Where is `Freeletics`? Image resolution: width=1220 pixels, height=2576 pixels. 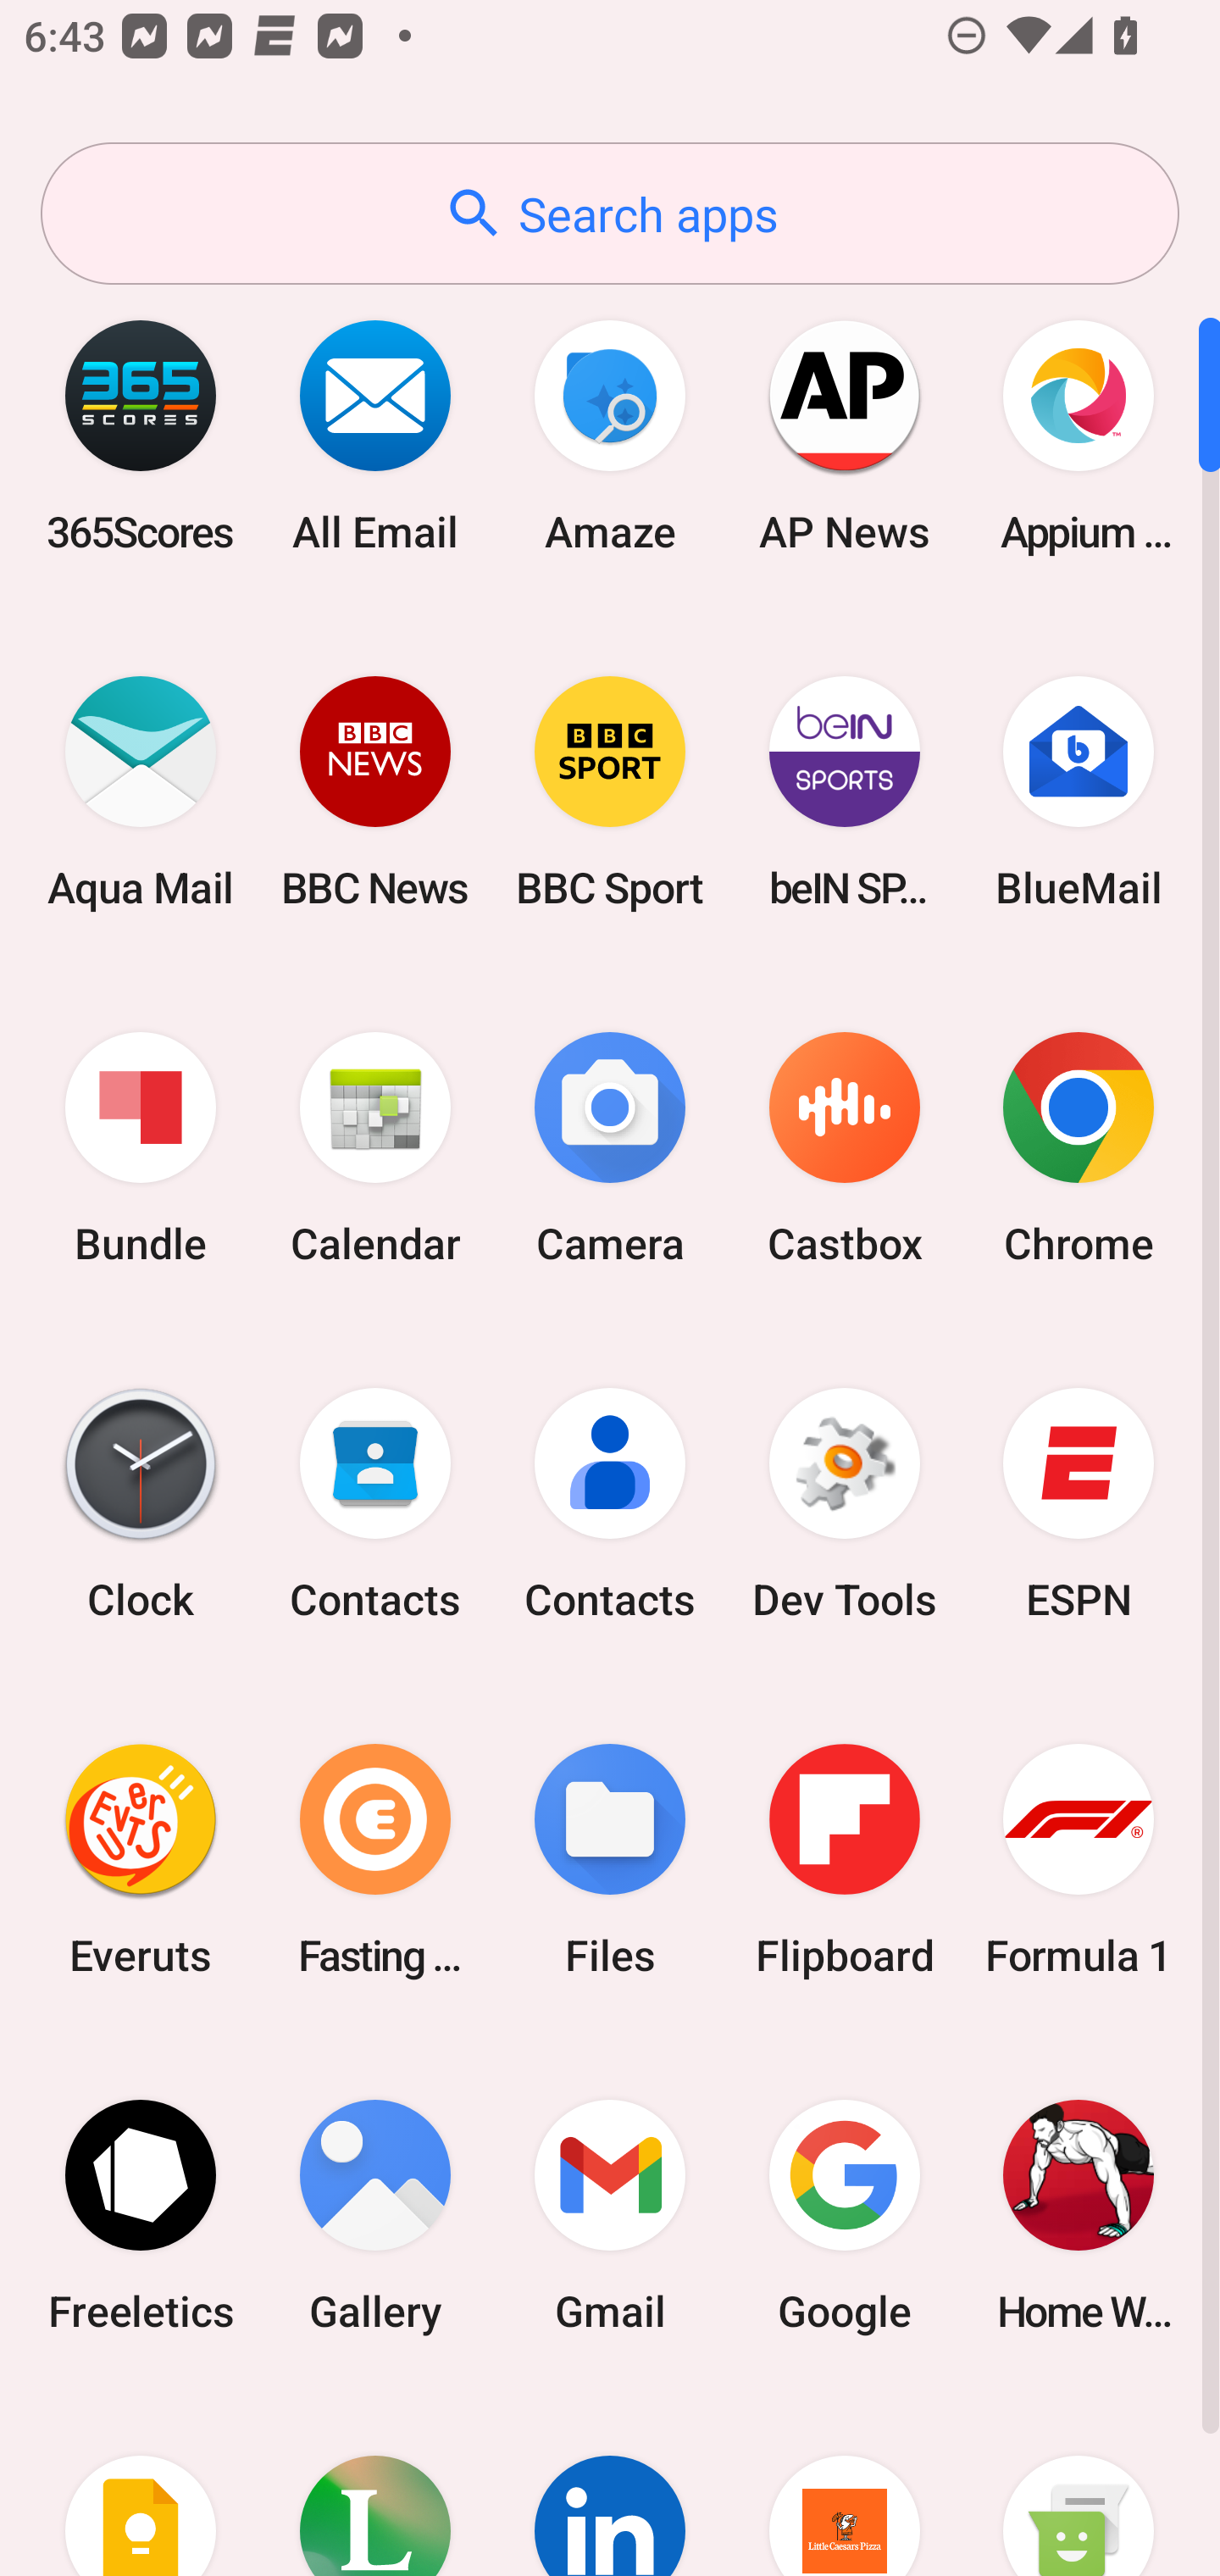 Freeletics is located at coordinates (141, 2215).